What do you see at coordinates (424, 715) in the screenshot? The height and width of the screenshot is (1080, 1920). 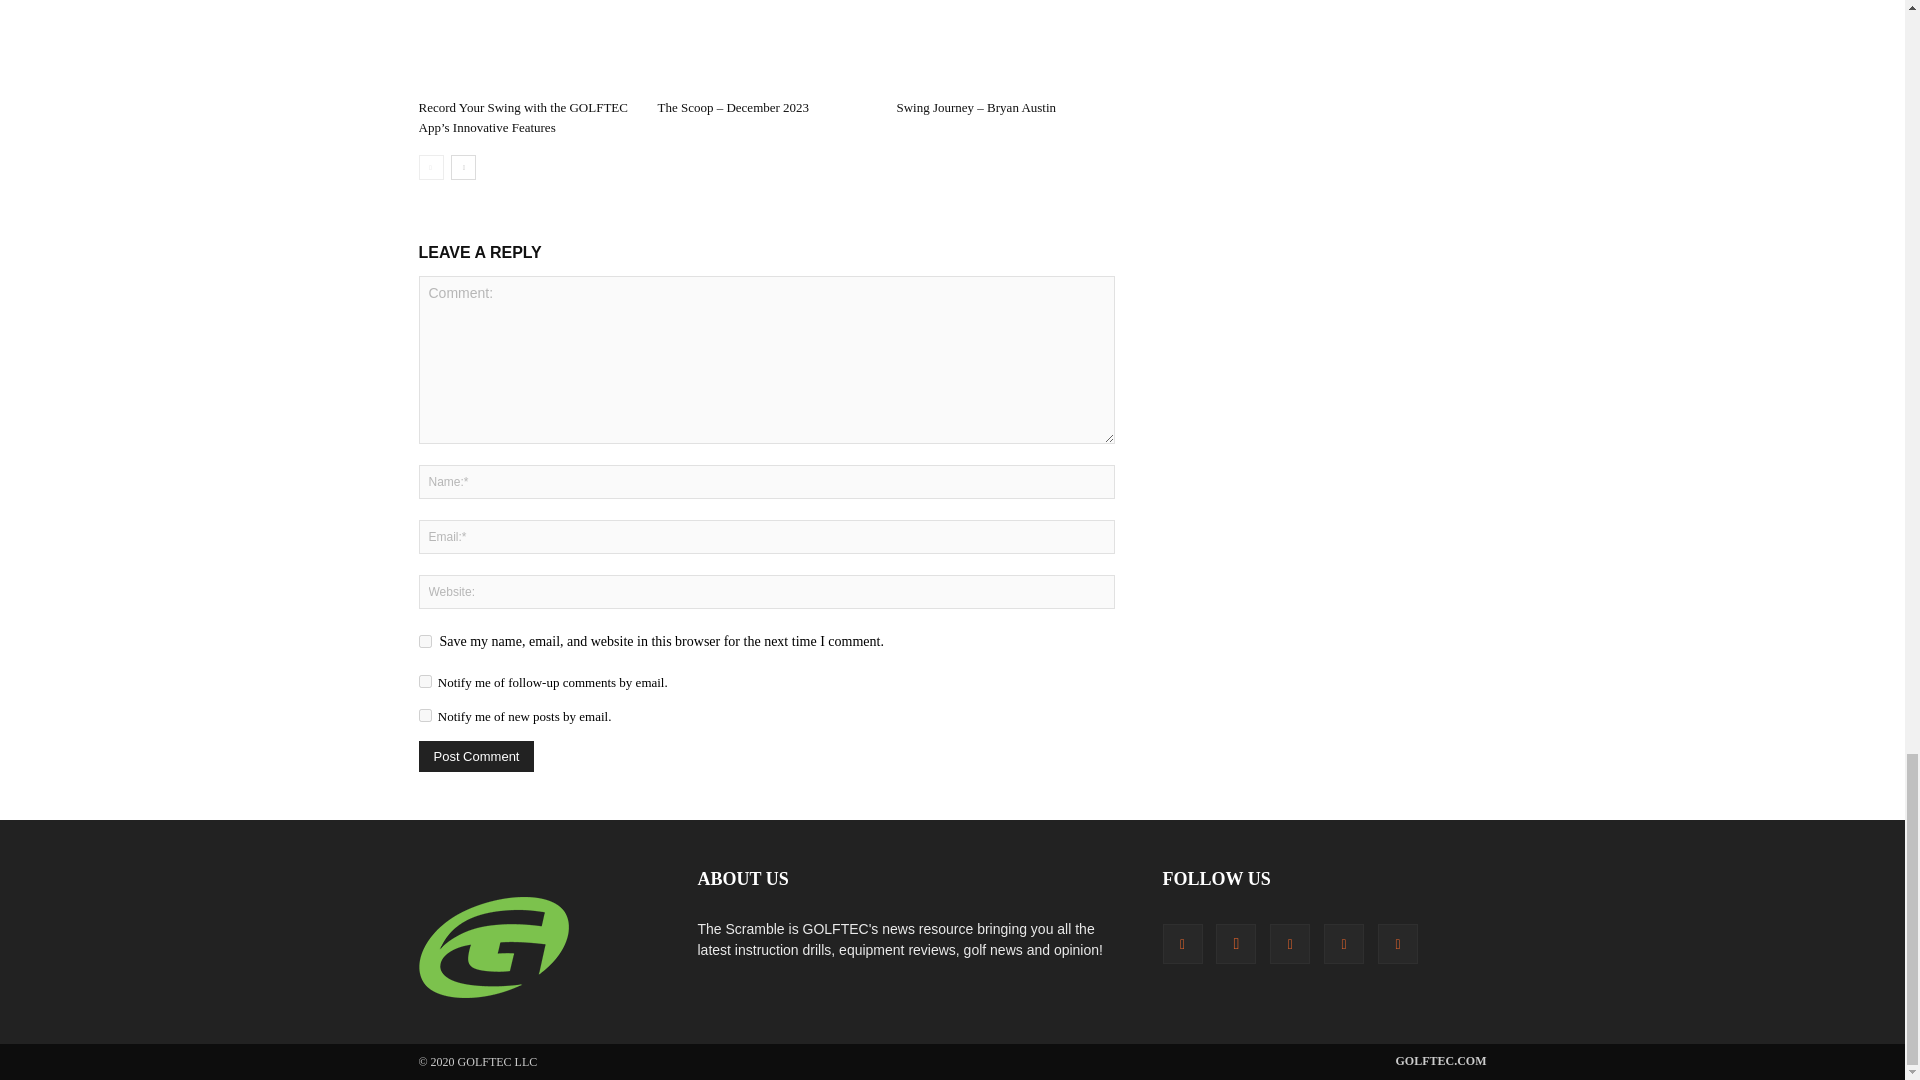 I see `subscribe` at bounding box center [424, 715].